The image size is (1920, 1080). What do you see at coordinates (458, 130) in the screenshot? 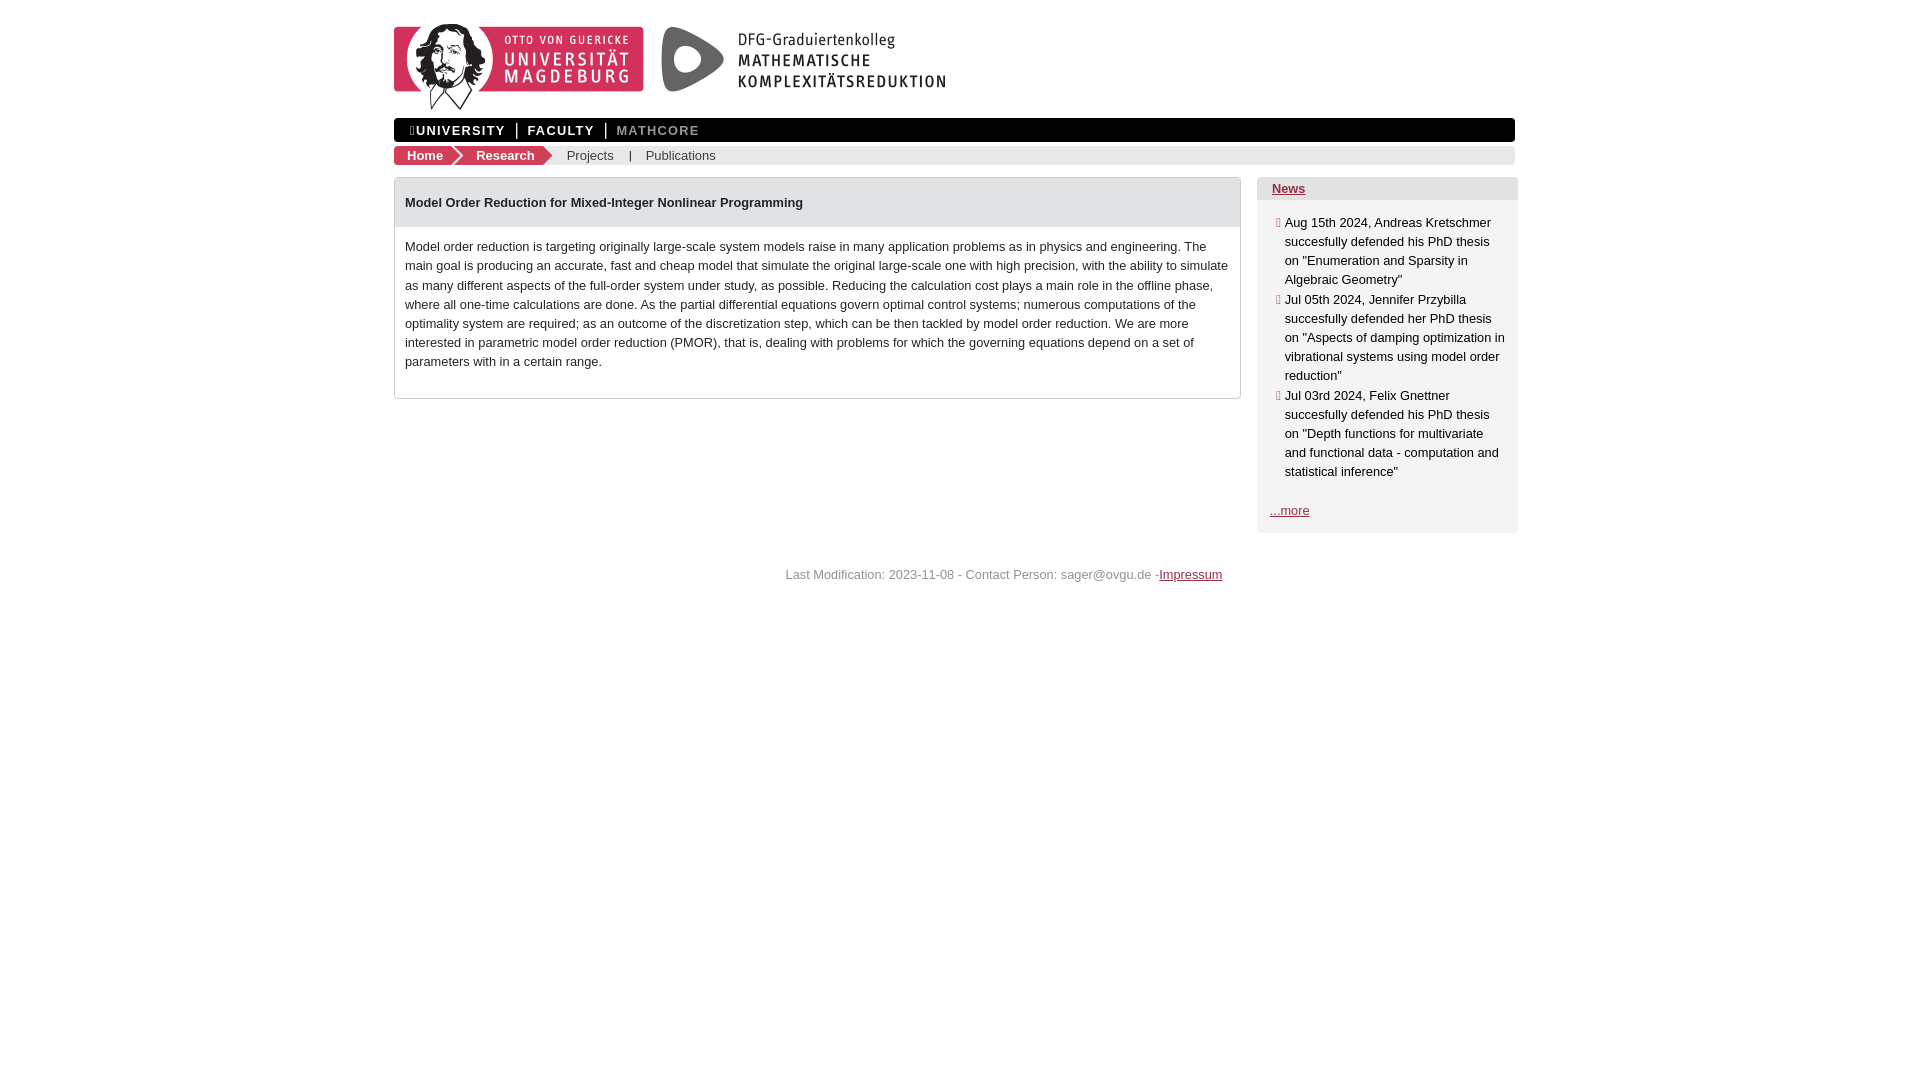
I see `UNIVERSITY` at bounding box center [458, 130].